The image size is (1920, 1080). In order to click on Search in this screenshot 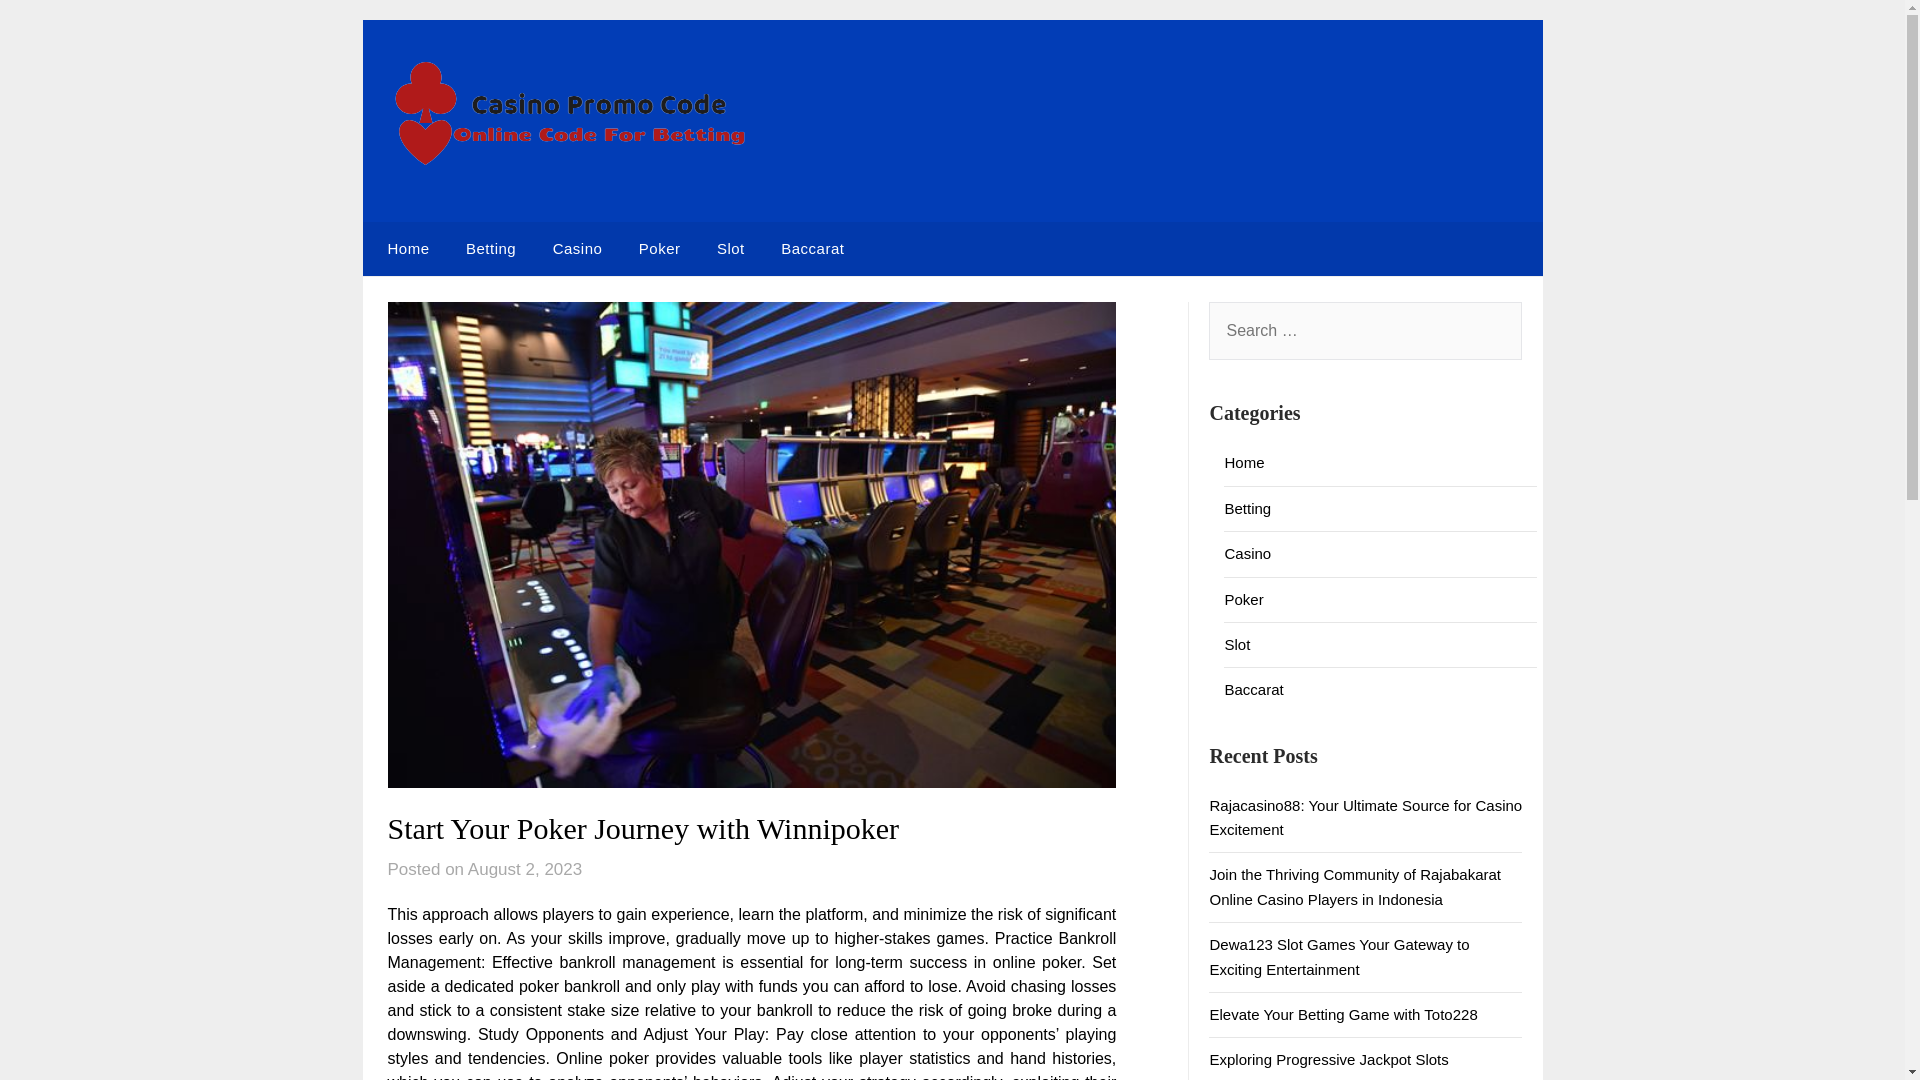, I will do `click(50, 29)`.